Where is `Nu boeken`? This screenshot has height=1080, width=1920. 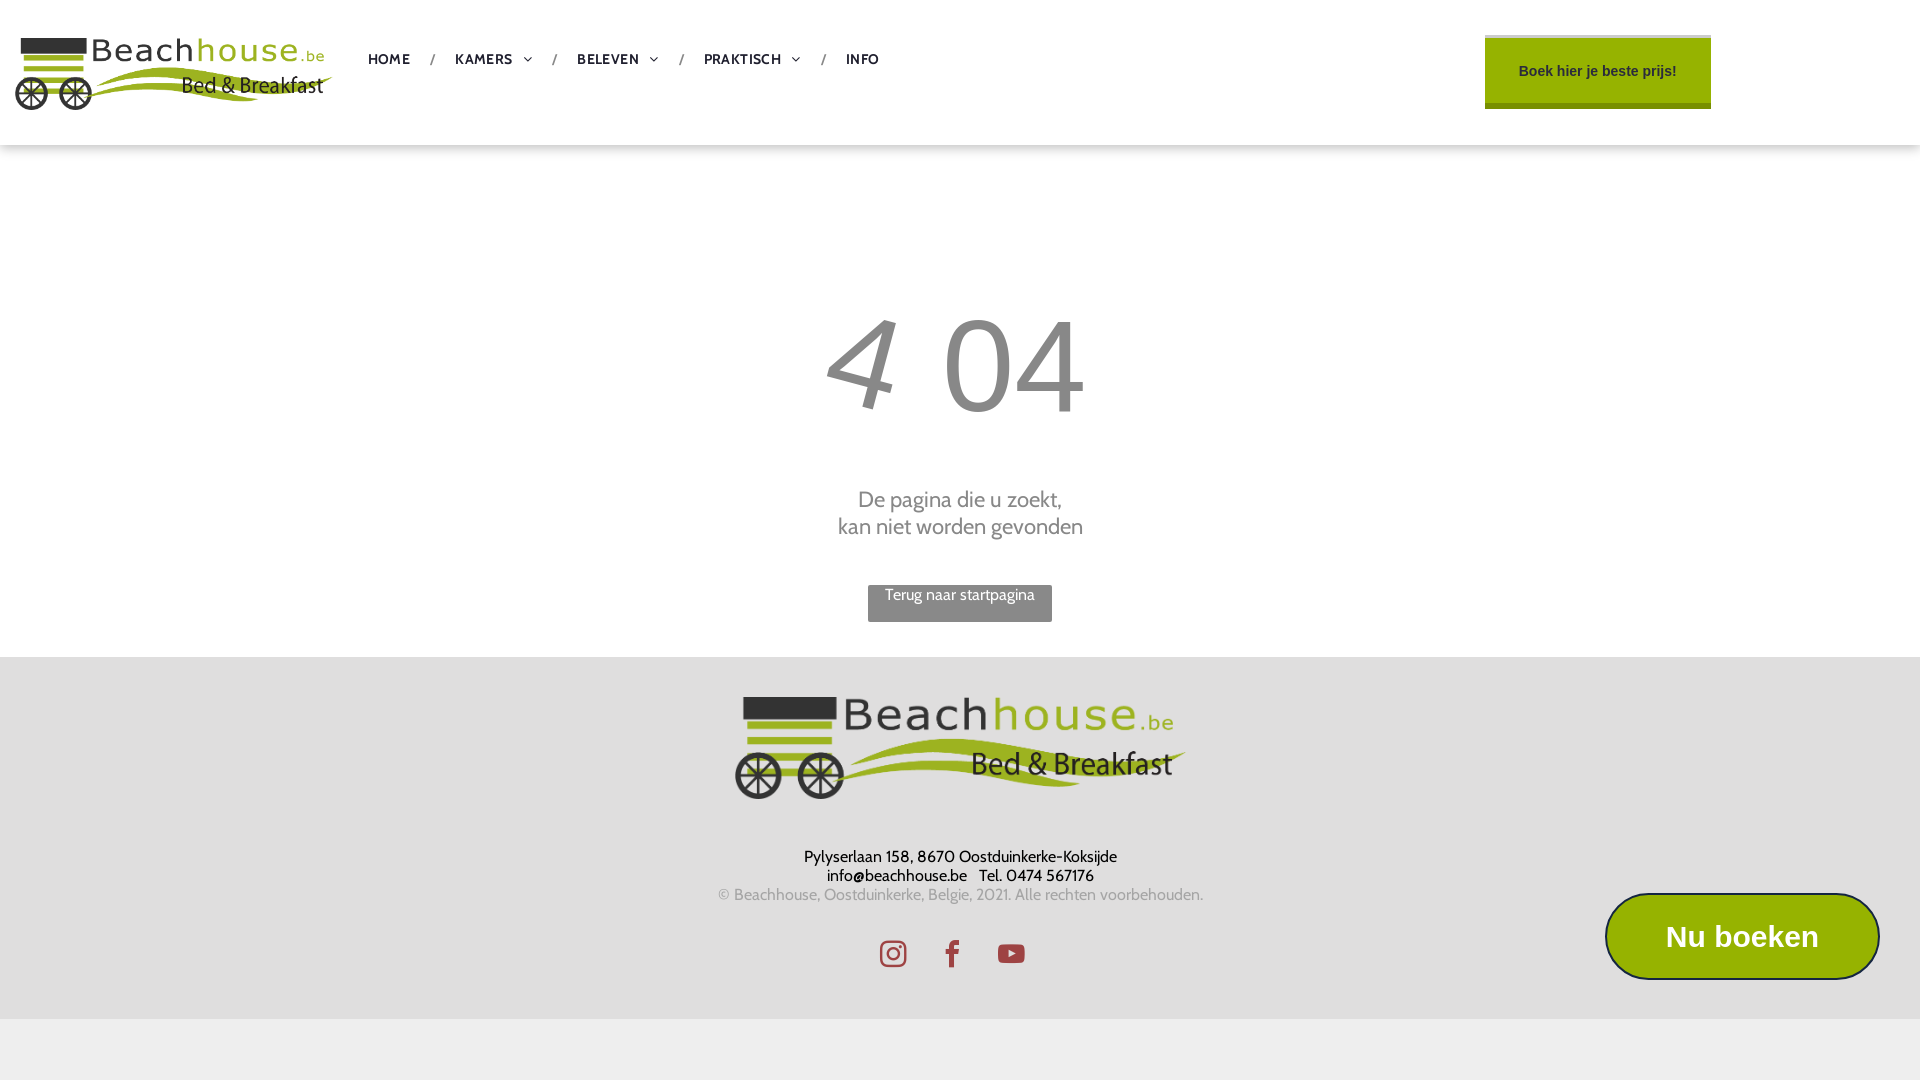
Nu boeken is located at coordinates (1742, 936).